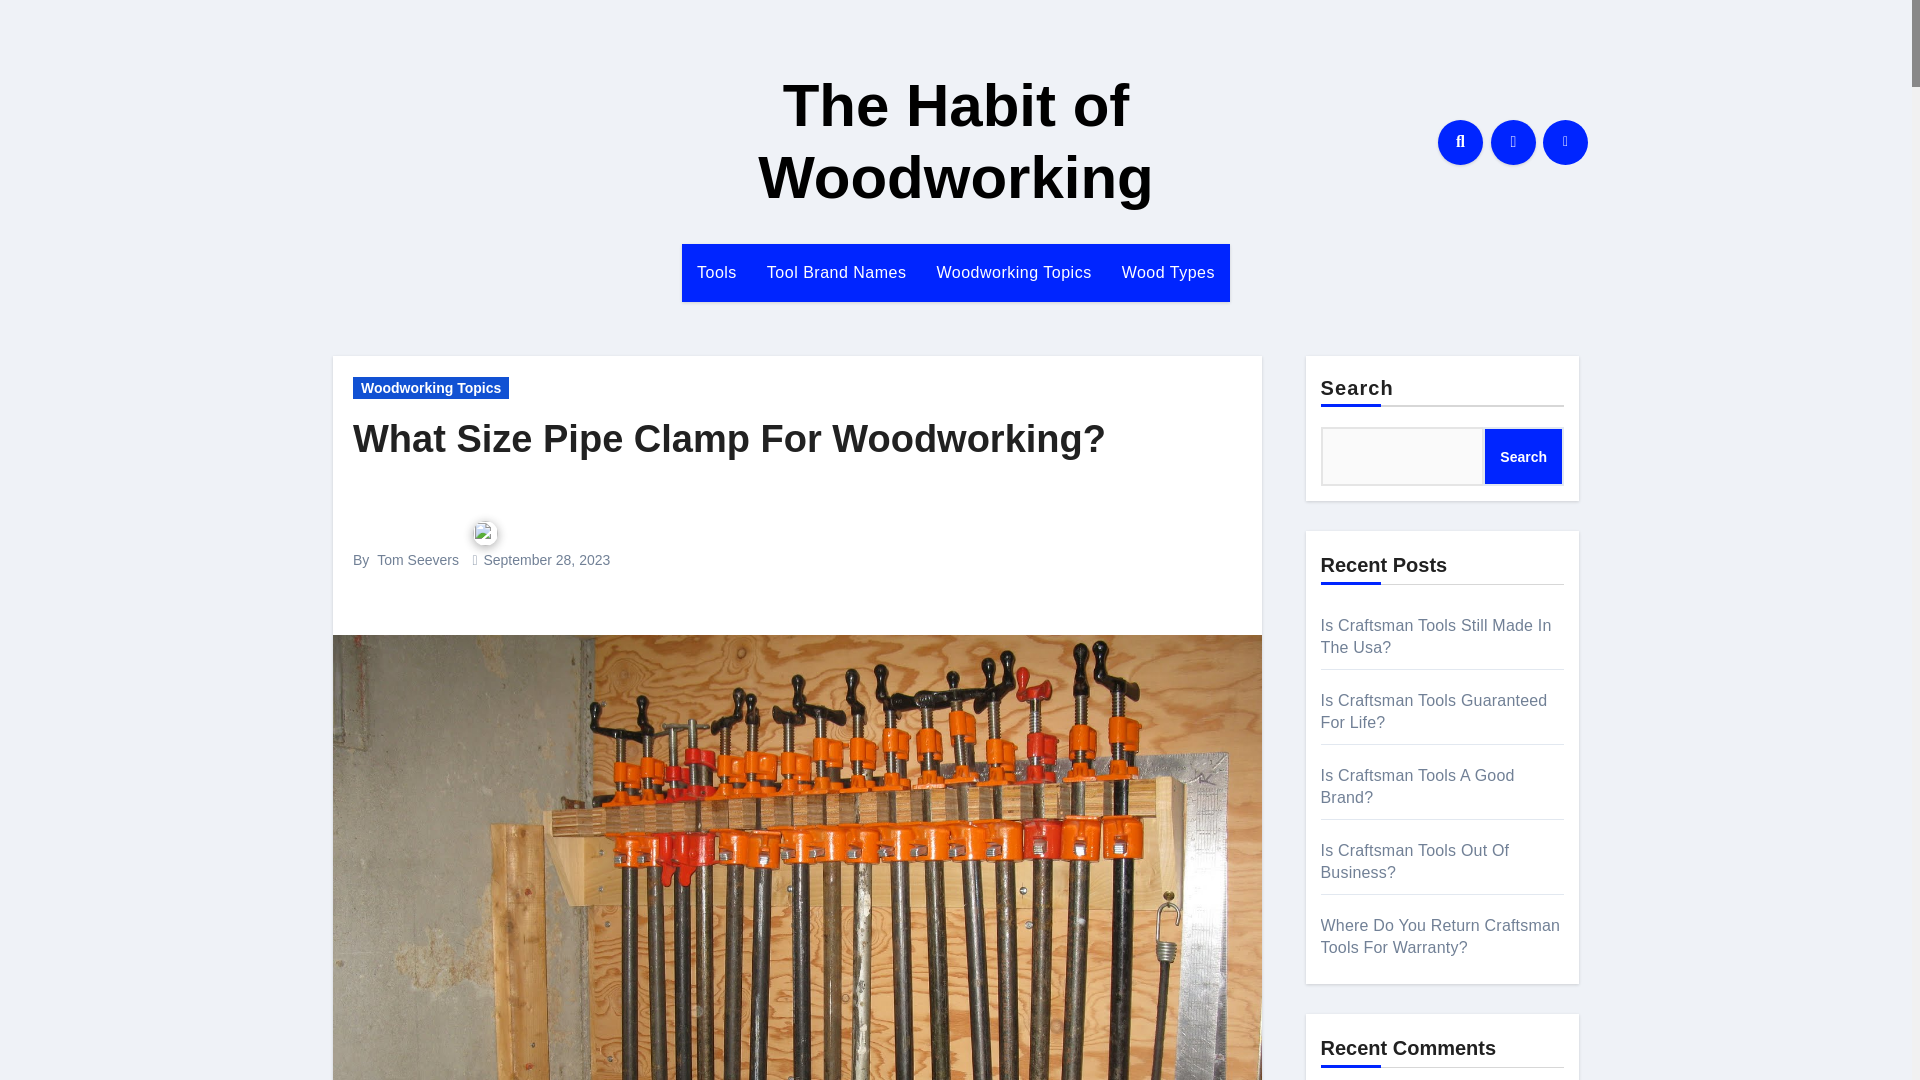 The width and height of the screenshot is (1920, 1080). Describe the element at coordinates (417, 560) in the screenshot. I see `Tom Seevers` at that location.